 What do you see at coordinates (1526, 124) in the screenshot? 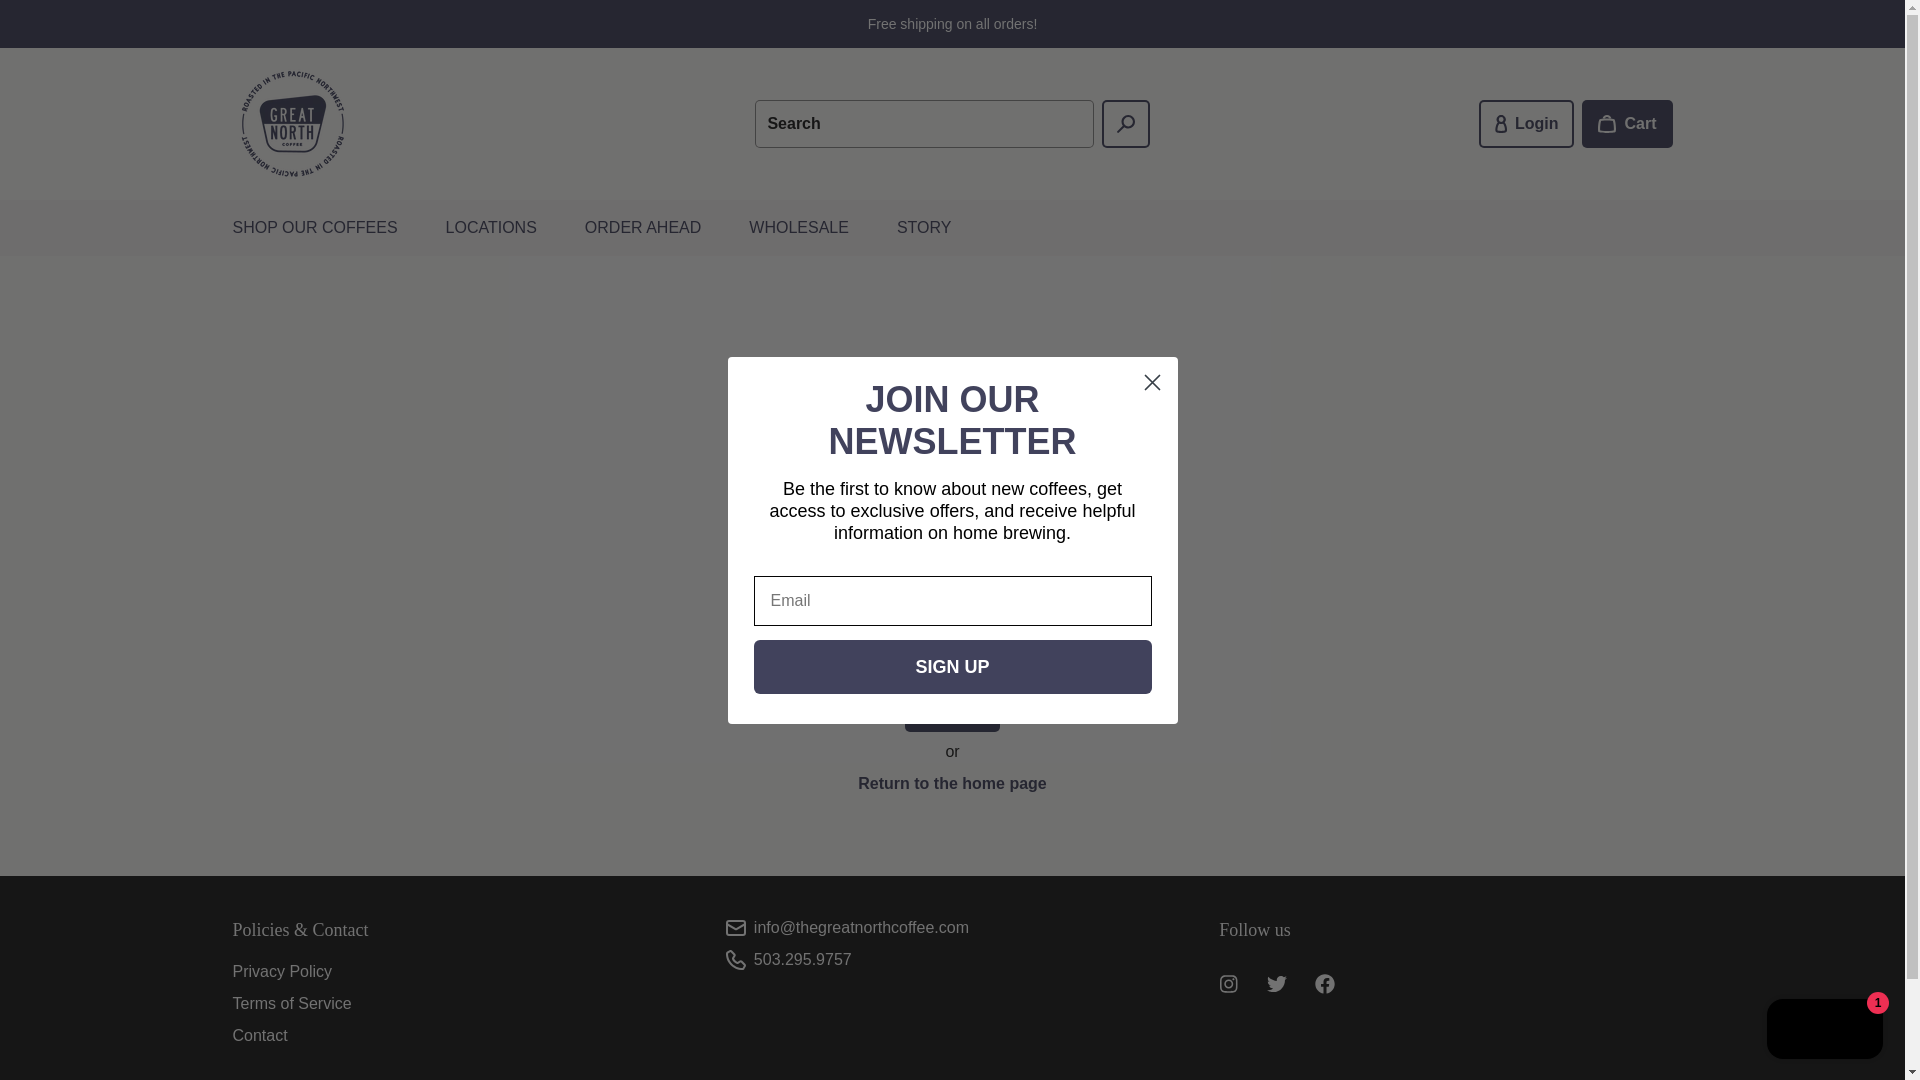
I see `Login` at bounding box center [1526, 124].